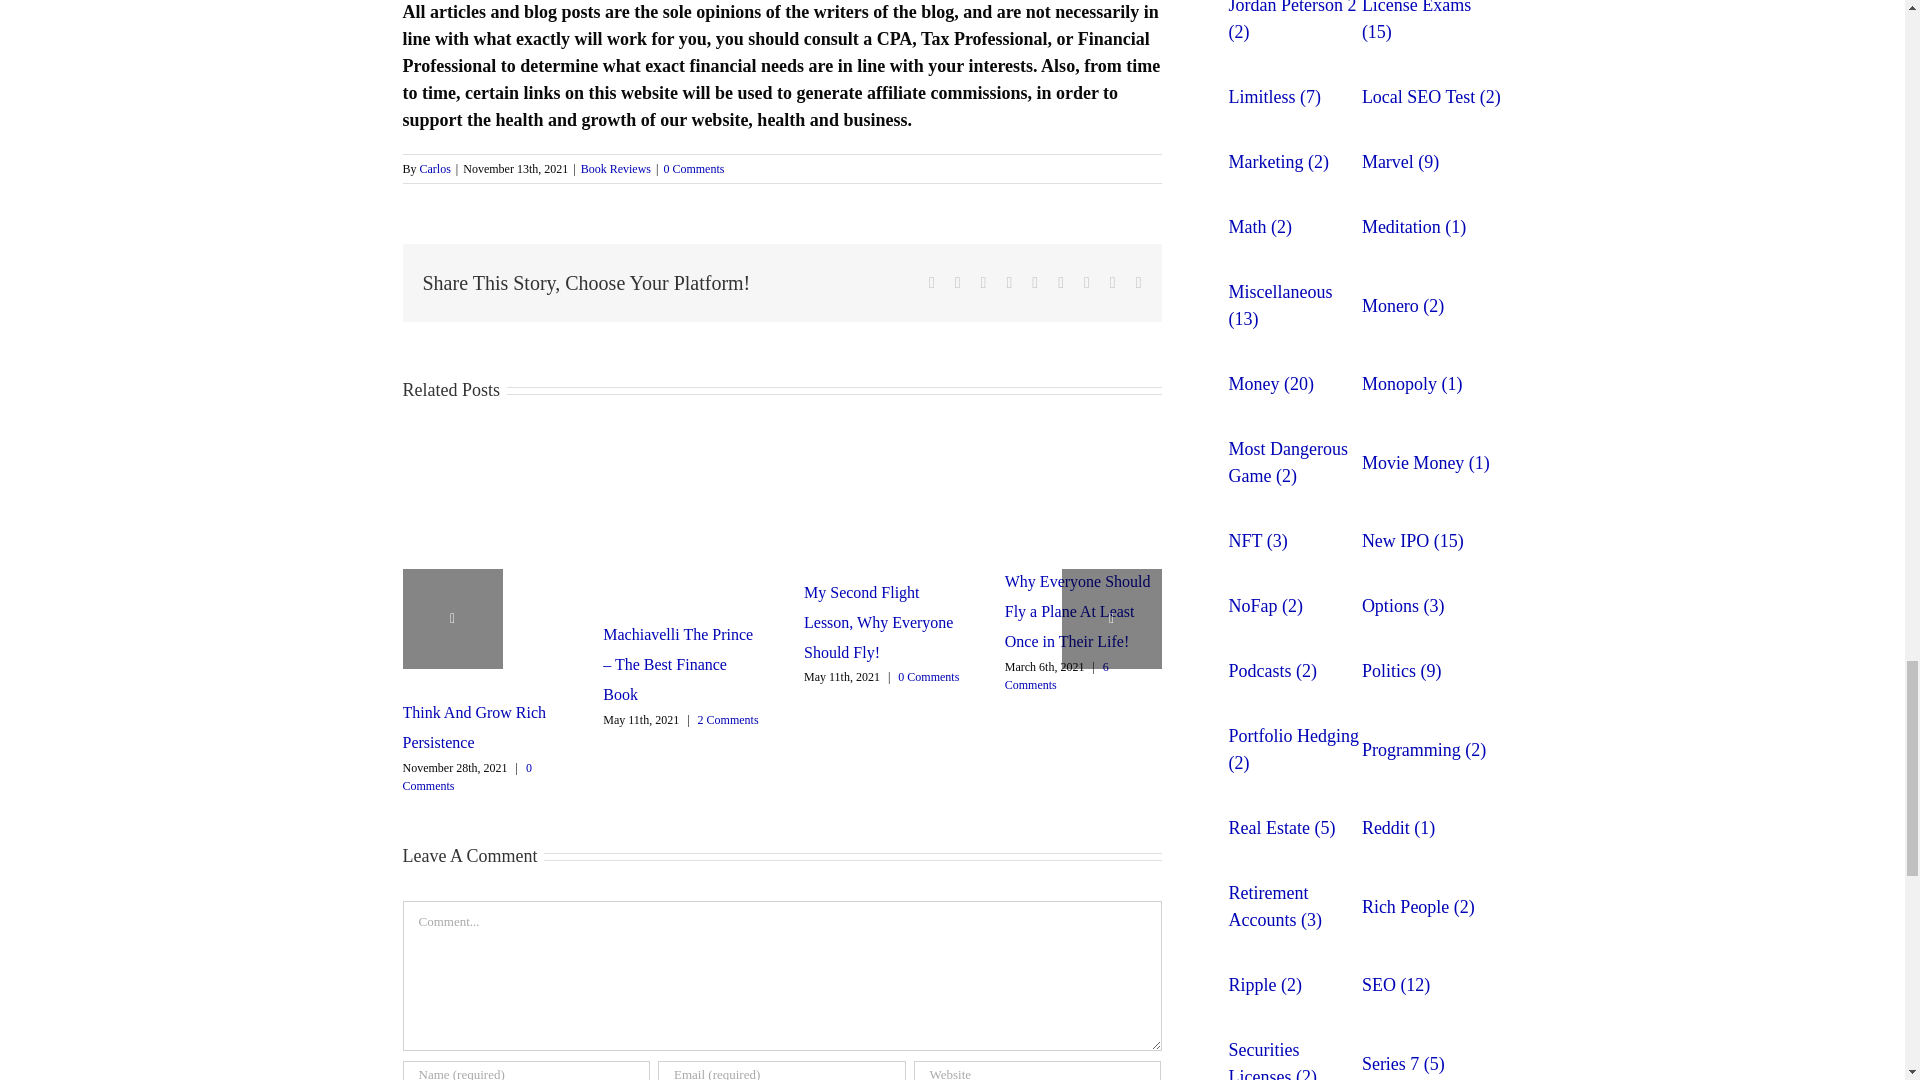 This screenshot has height=1080, width=1920. What do you see at coordinates (473, 727) in the screenshot?
I see `Think And Grow Rich Persistence` at bounding box center [473, 727].